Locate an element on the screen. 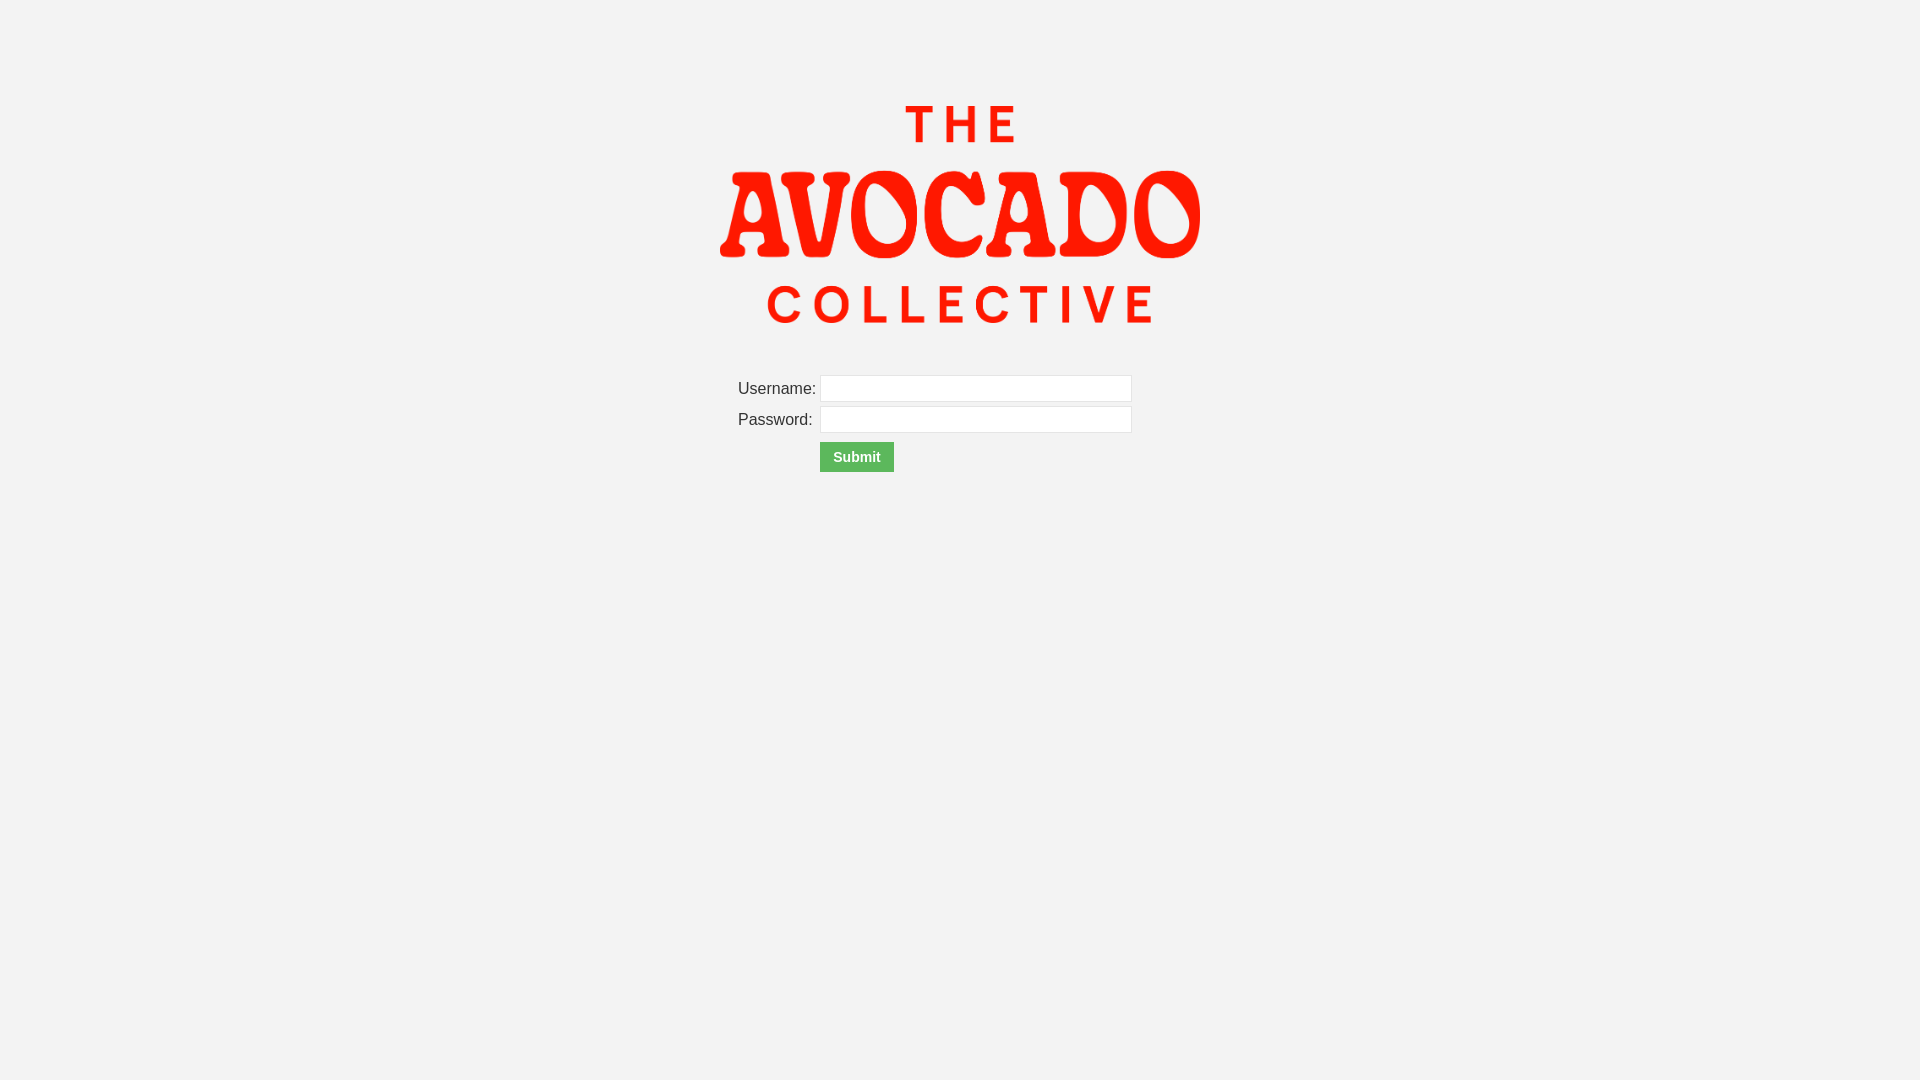  Submit is located at coordinates (856, 457).